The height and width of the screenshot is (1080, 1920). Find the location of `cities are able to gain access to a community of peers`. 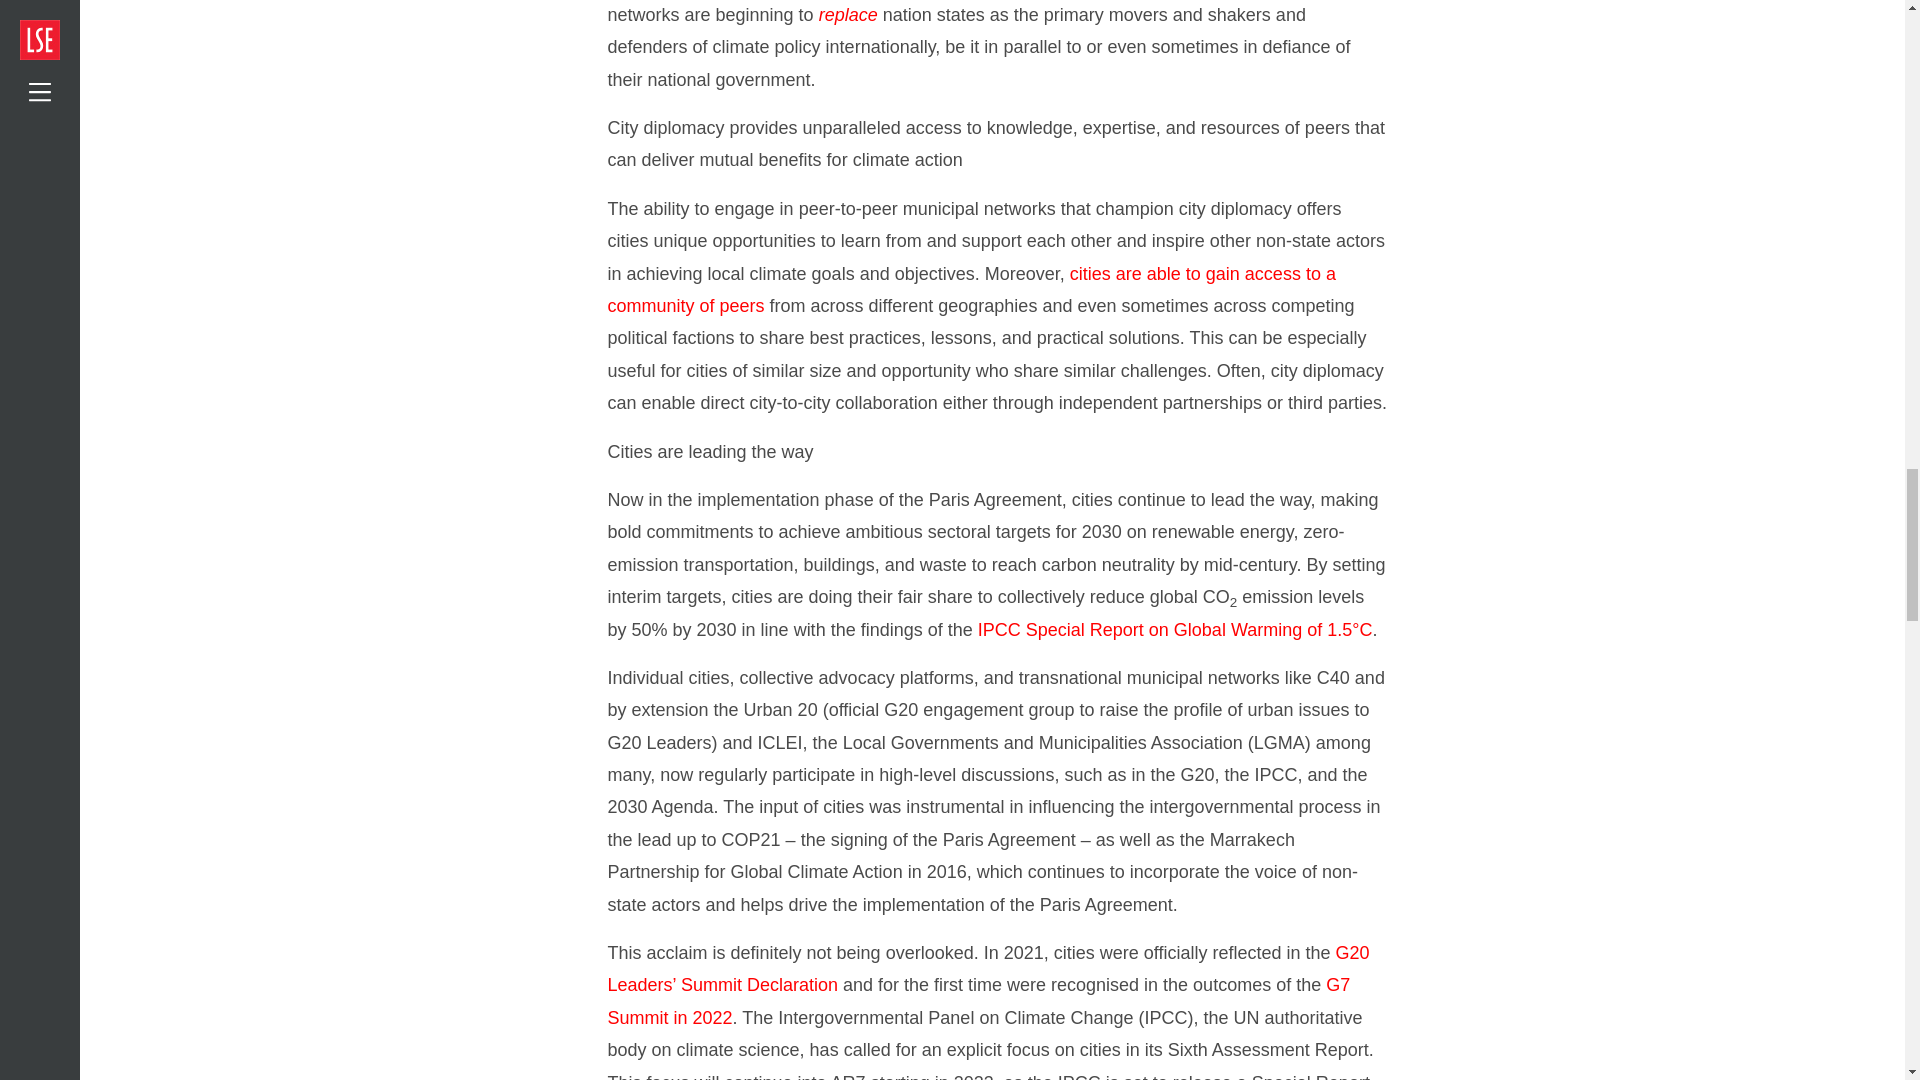

cities are able to gain access to a community of peers is located at coordinates (972, 290).